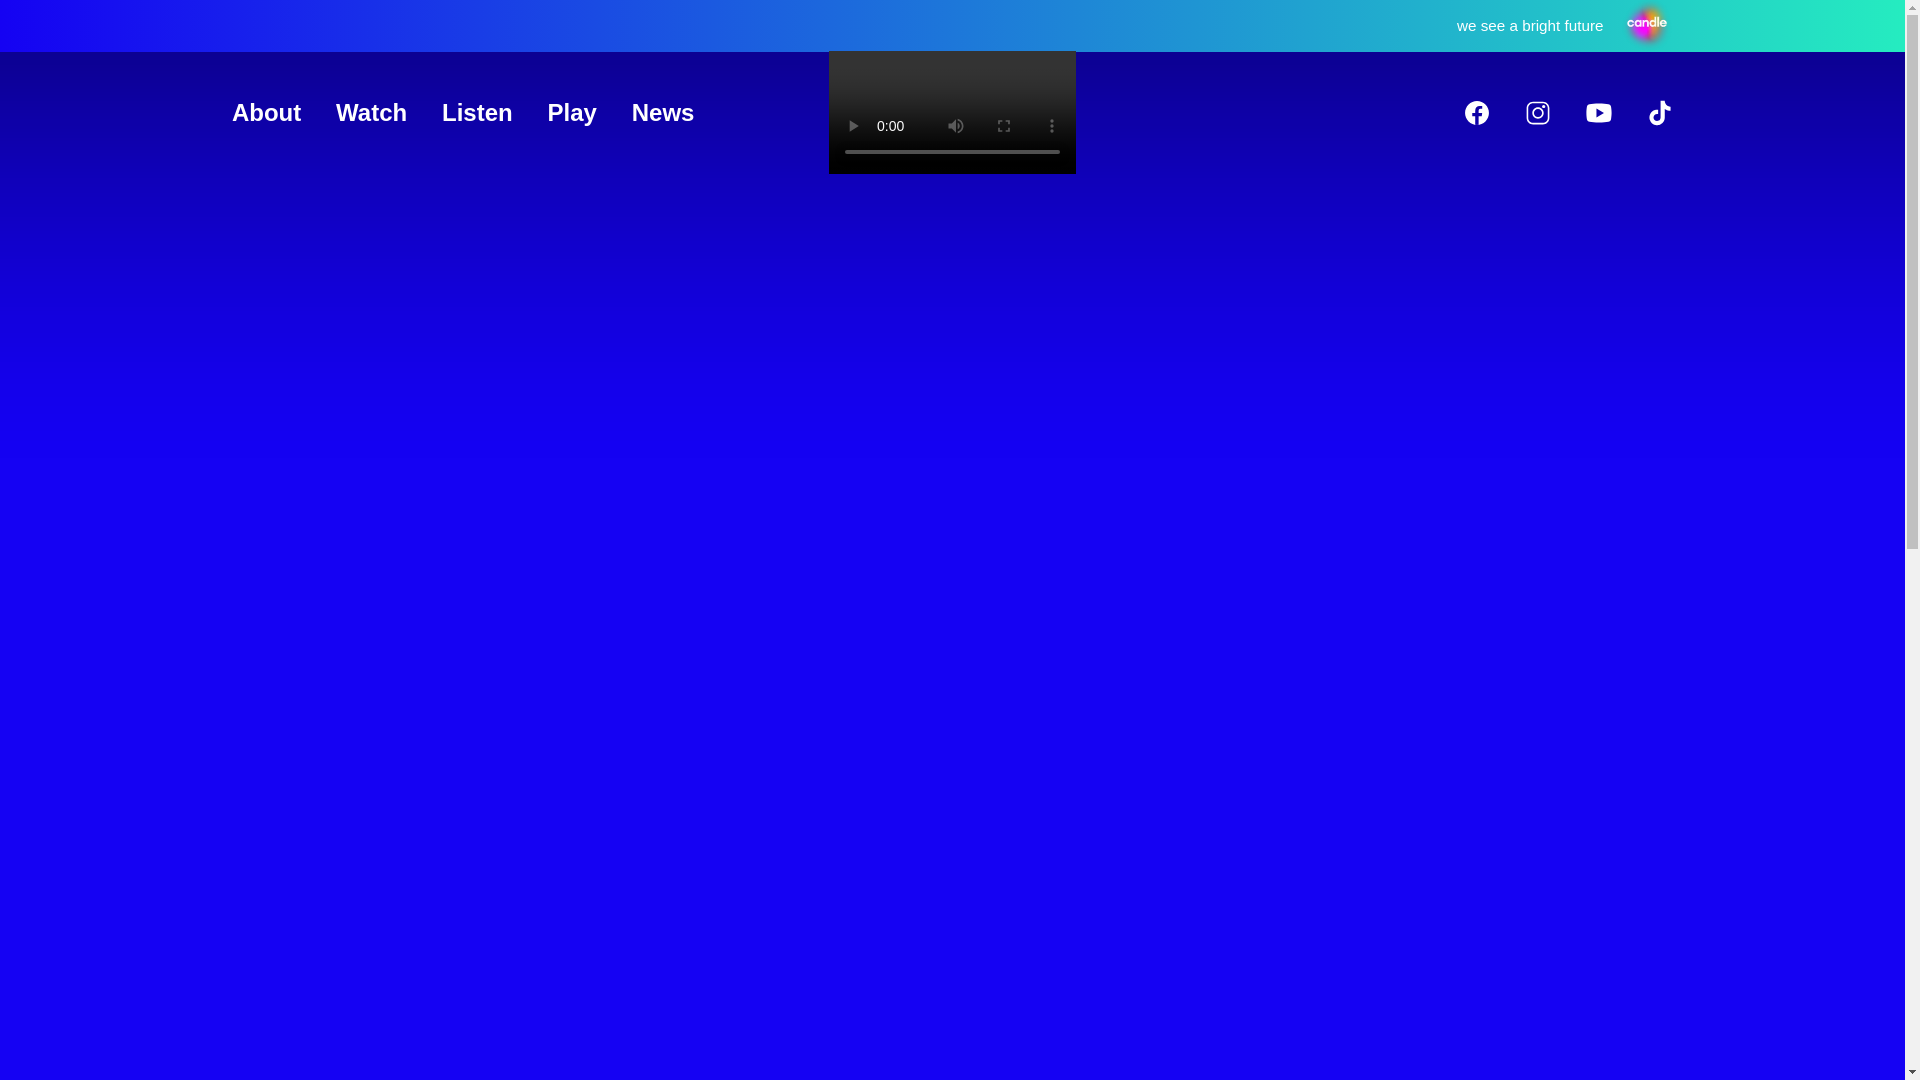 This screenshot has height=1080, width=1920. Describe the element at coordinates (372, 112) in the screenshot. I see `Watch` at that location.